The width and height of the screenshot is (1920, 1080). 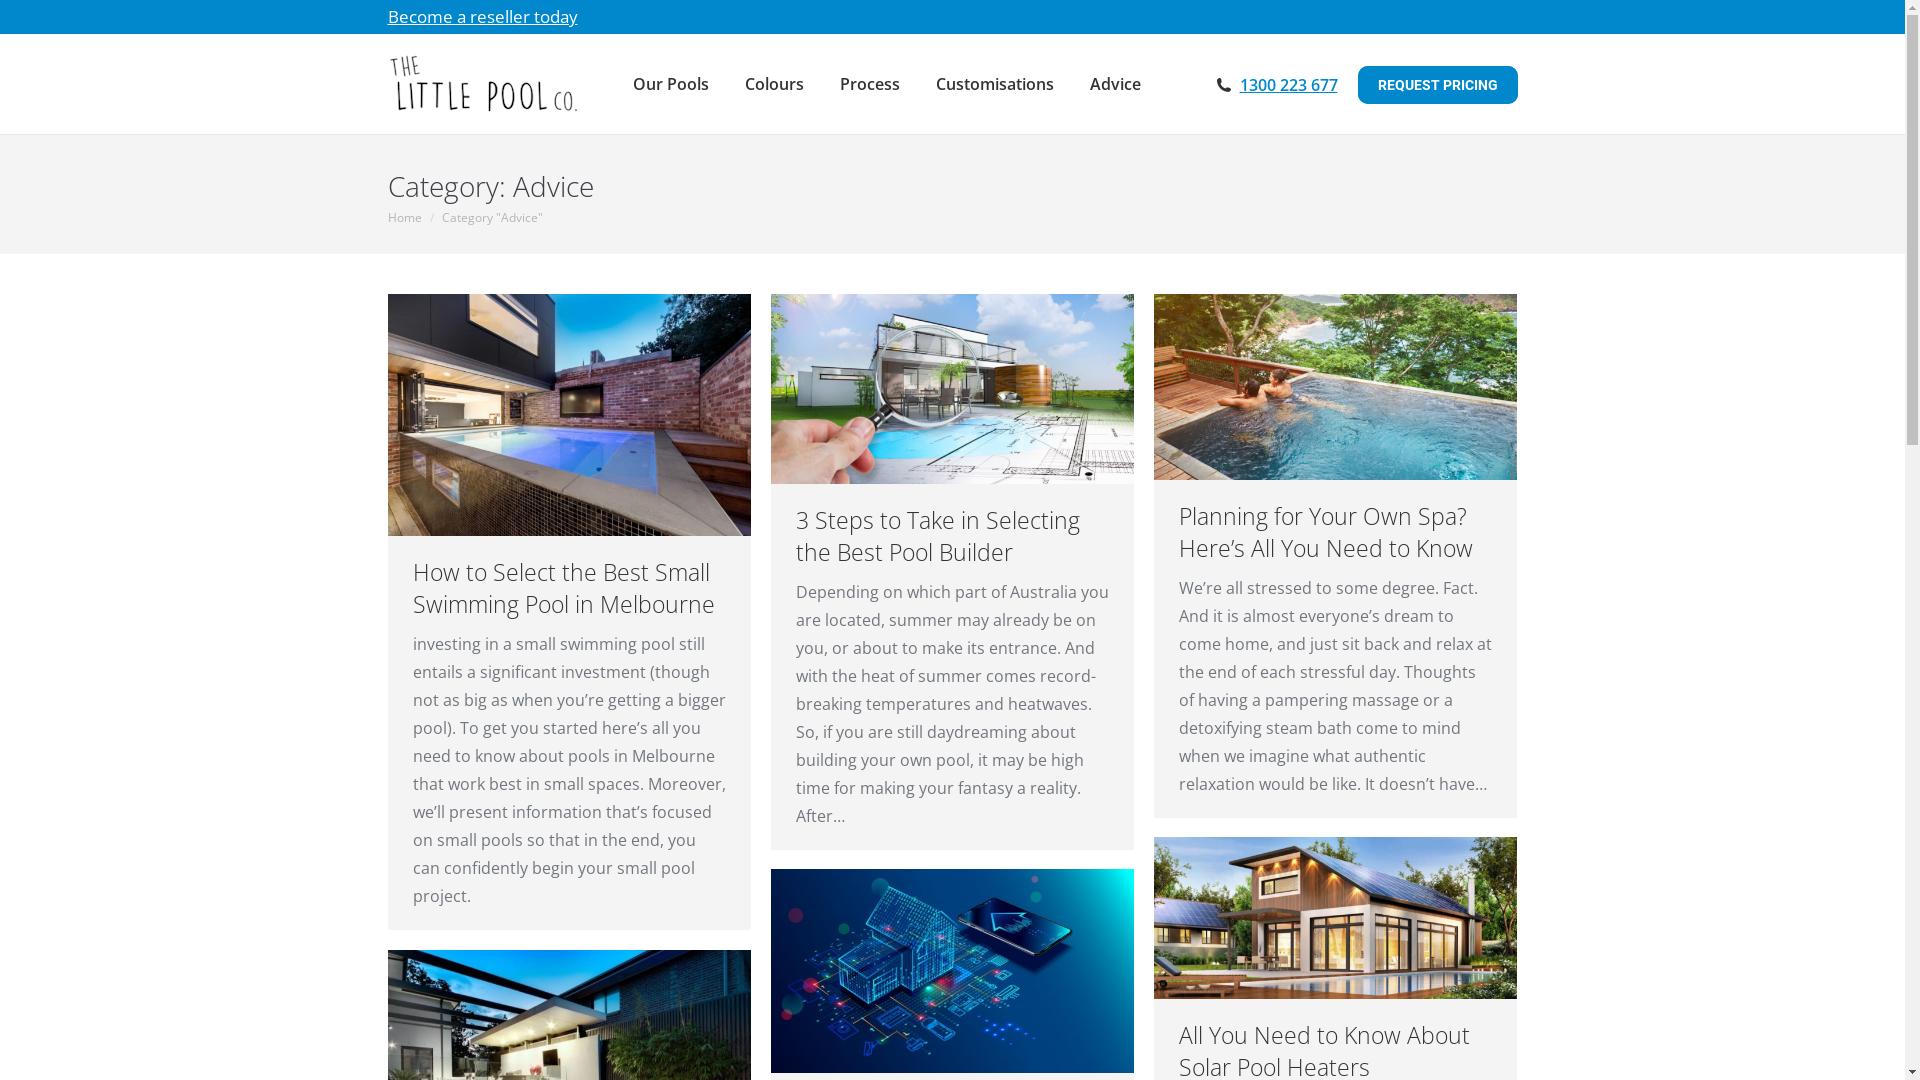 What do you see at coordinates (483, 16) in the screenshot?
I see `Become a reseller today` at bounding box center [483, 16].